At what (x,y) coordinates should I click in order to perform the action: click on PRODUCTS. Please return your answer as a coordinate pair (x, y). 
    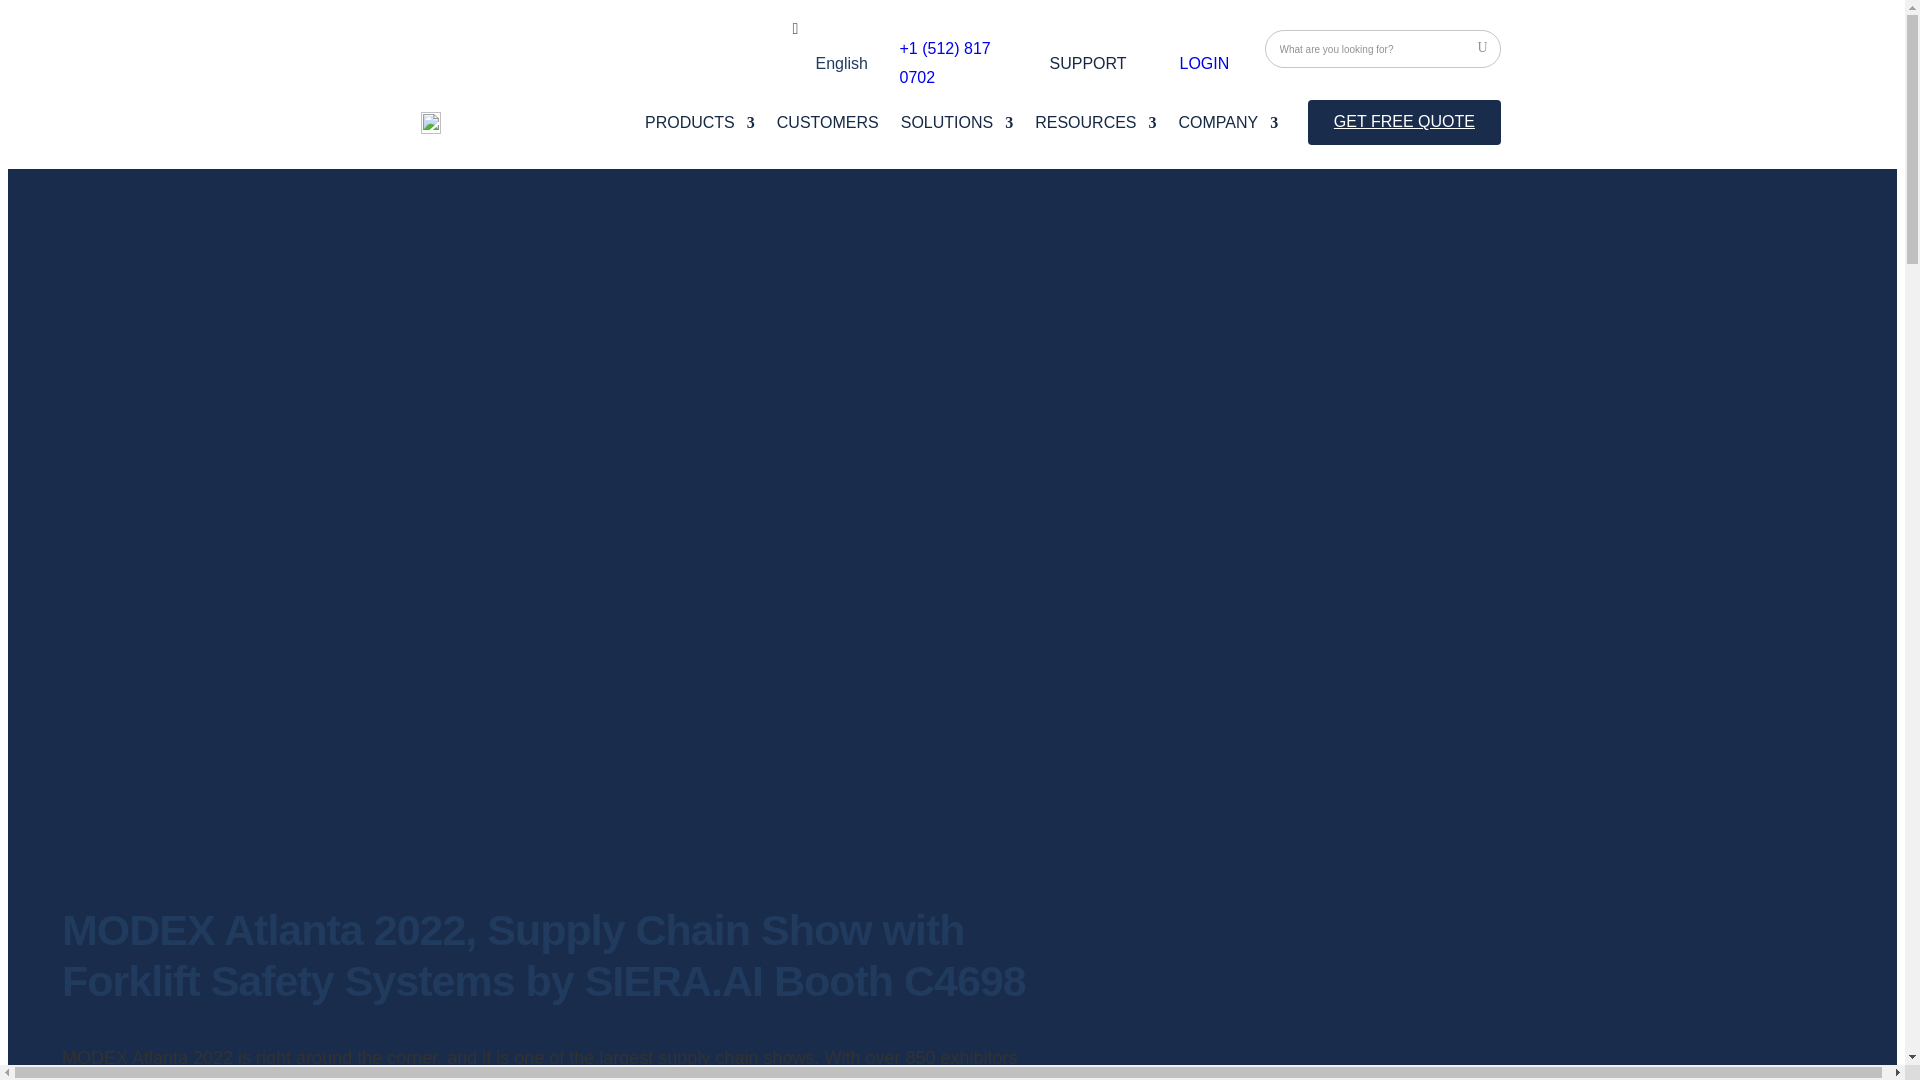
    Looking at the image, I should click on (700, 126).